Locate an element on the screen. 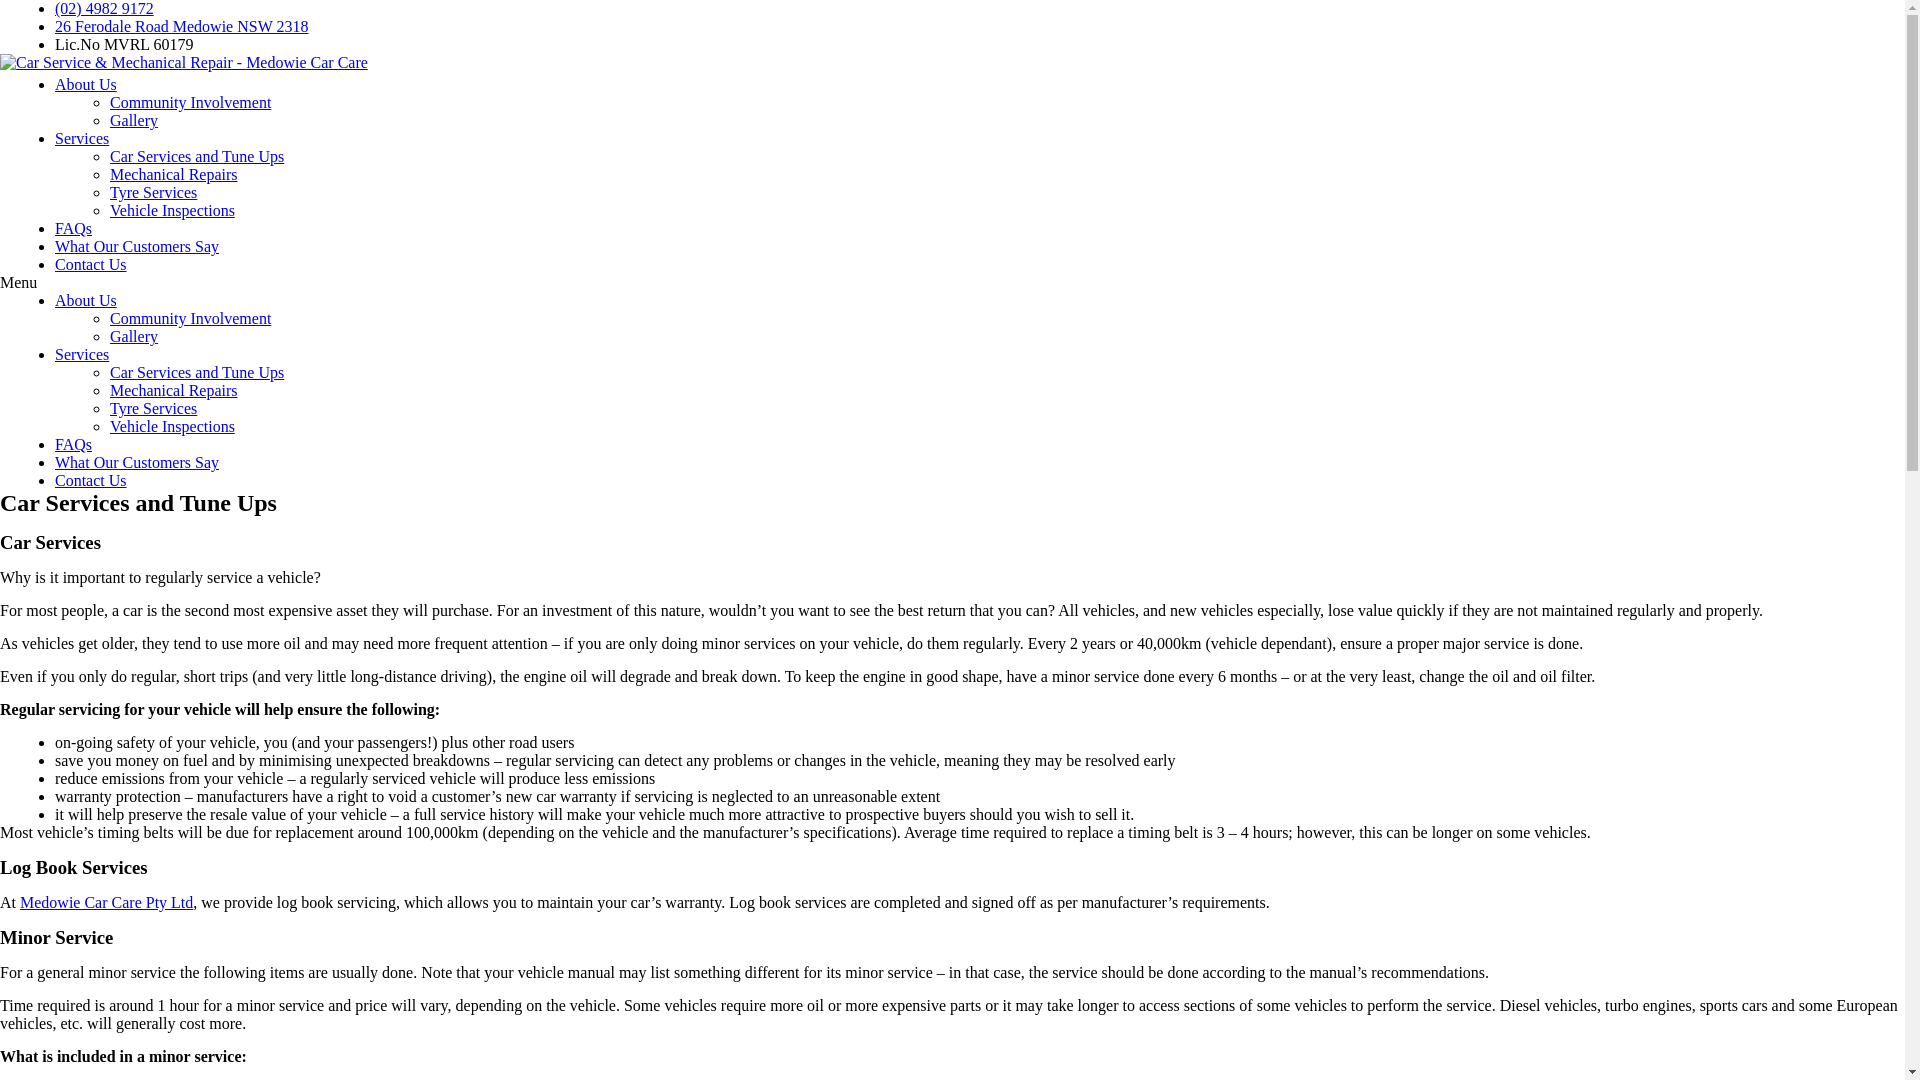 Image resolution: width=1920 pixels, height=1080 pixels. Contact Us is located at coordinates (91, 480).